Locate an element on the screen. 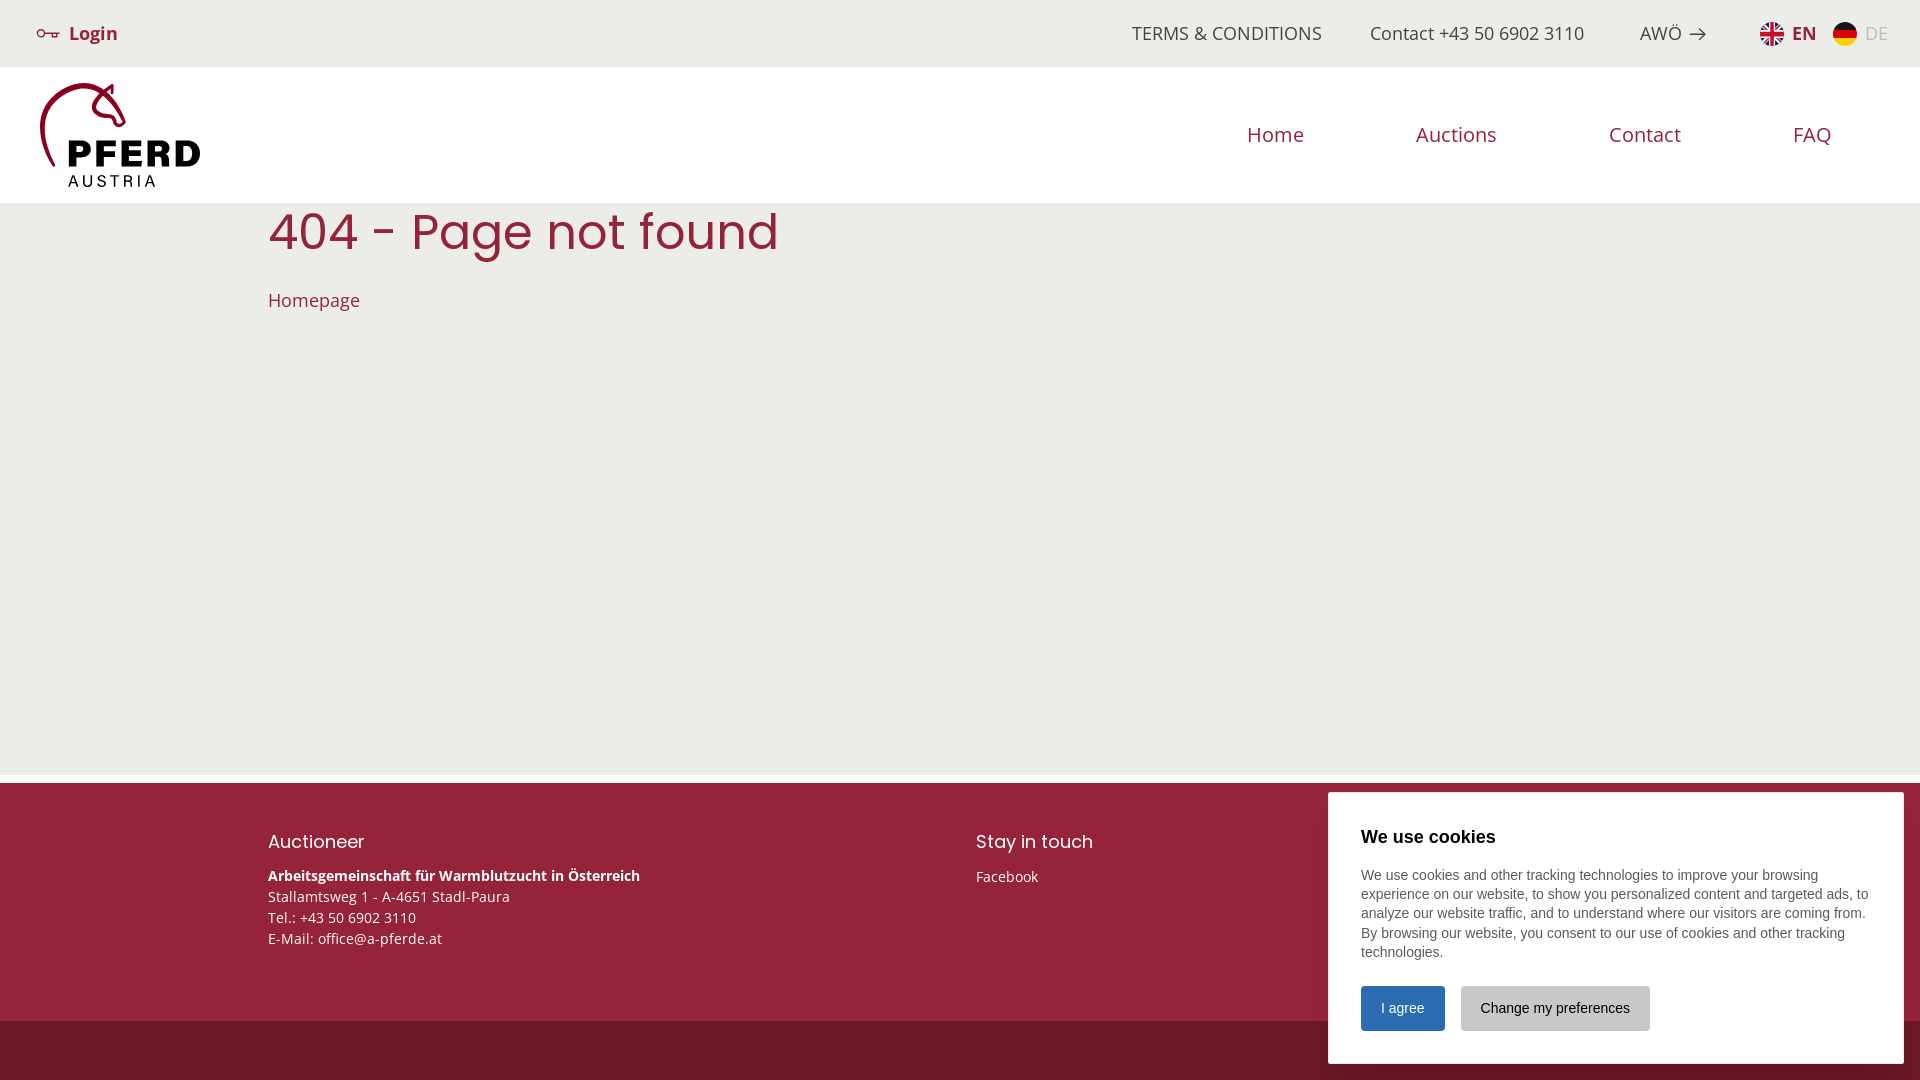 This screenshot has width=1920, height=1080. FAQ is located at coordinates (1812, 134).